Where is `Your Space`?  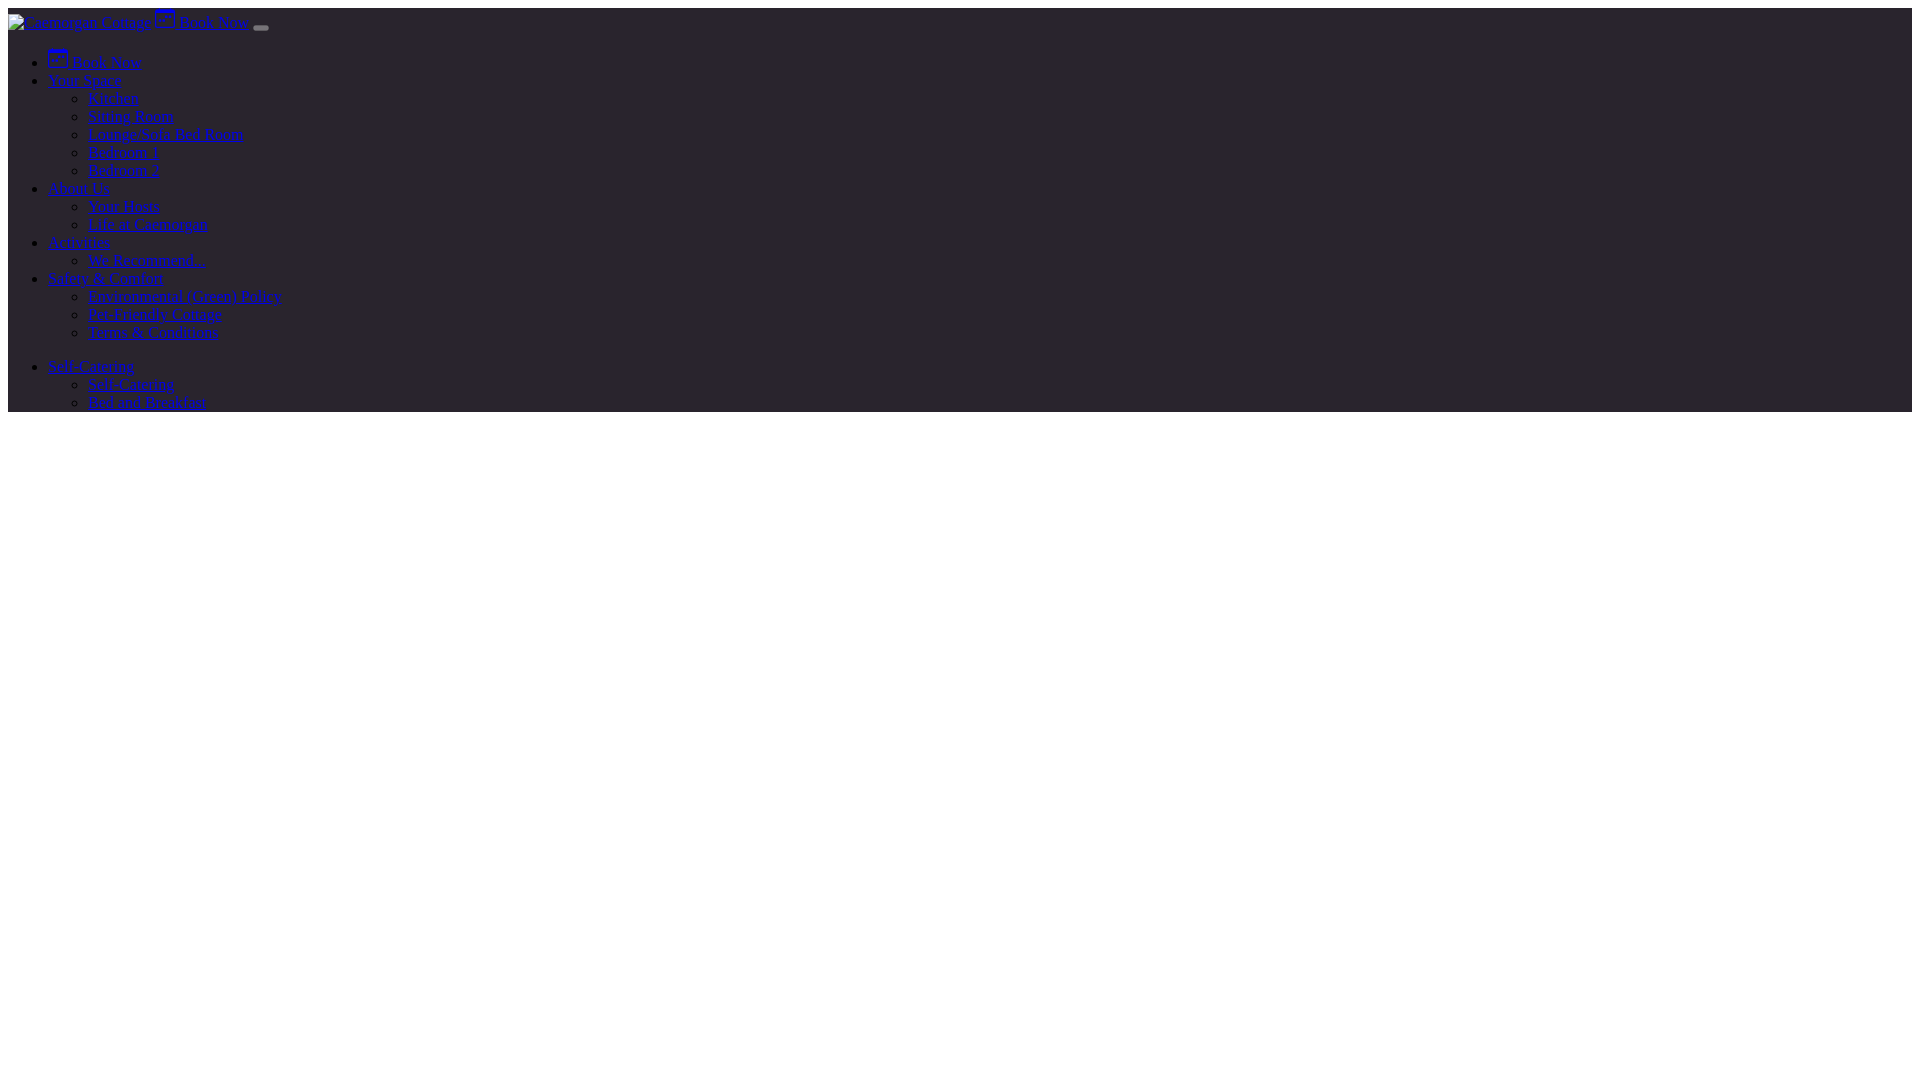
Your Space is located at coordinates (84, 80).